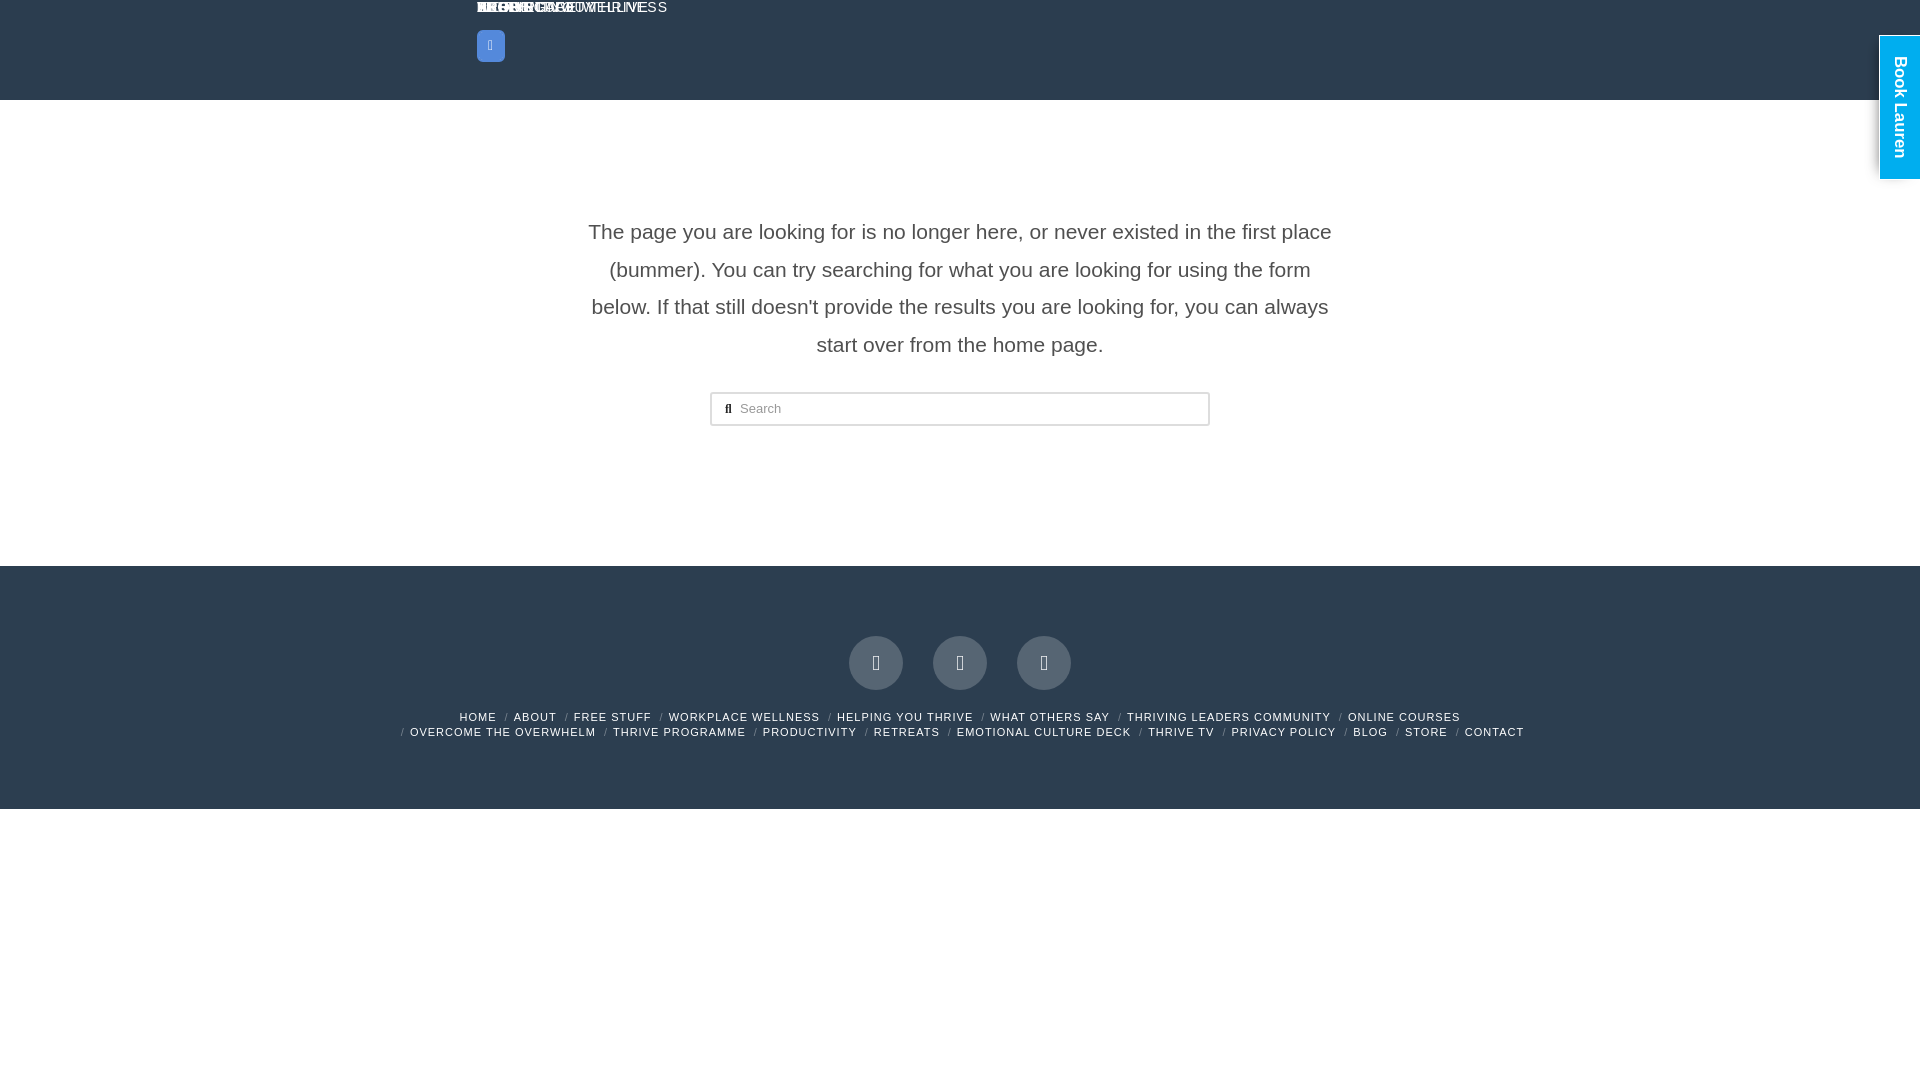  I want to click on HOME, so click(478, 716).